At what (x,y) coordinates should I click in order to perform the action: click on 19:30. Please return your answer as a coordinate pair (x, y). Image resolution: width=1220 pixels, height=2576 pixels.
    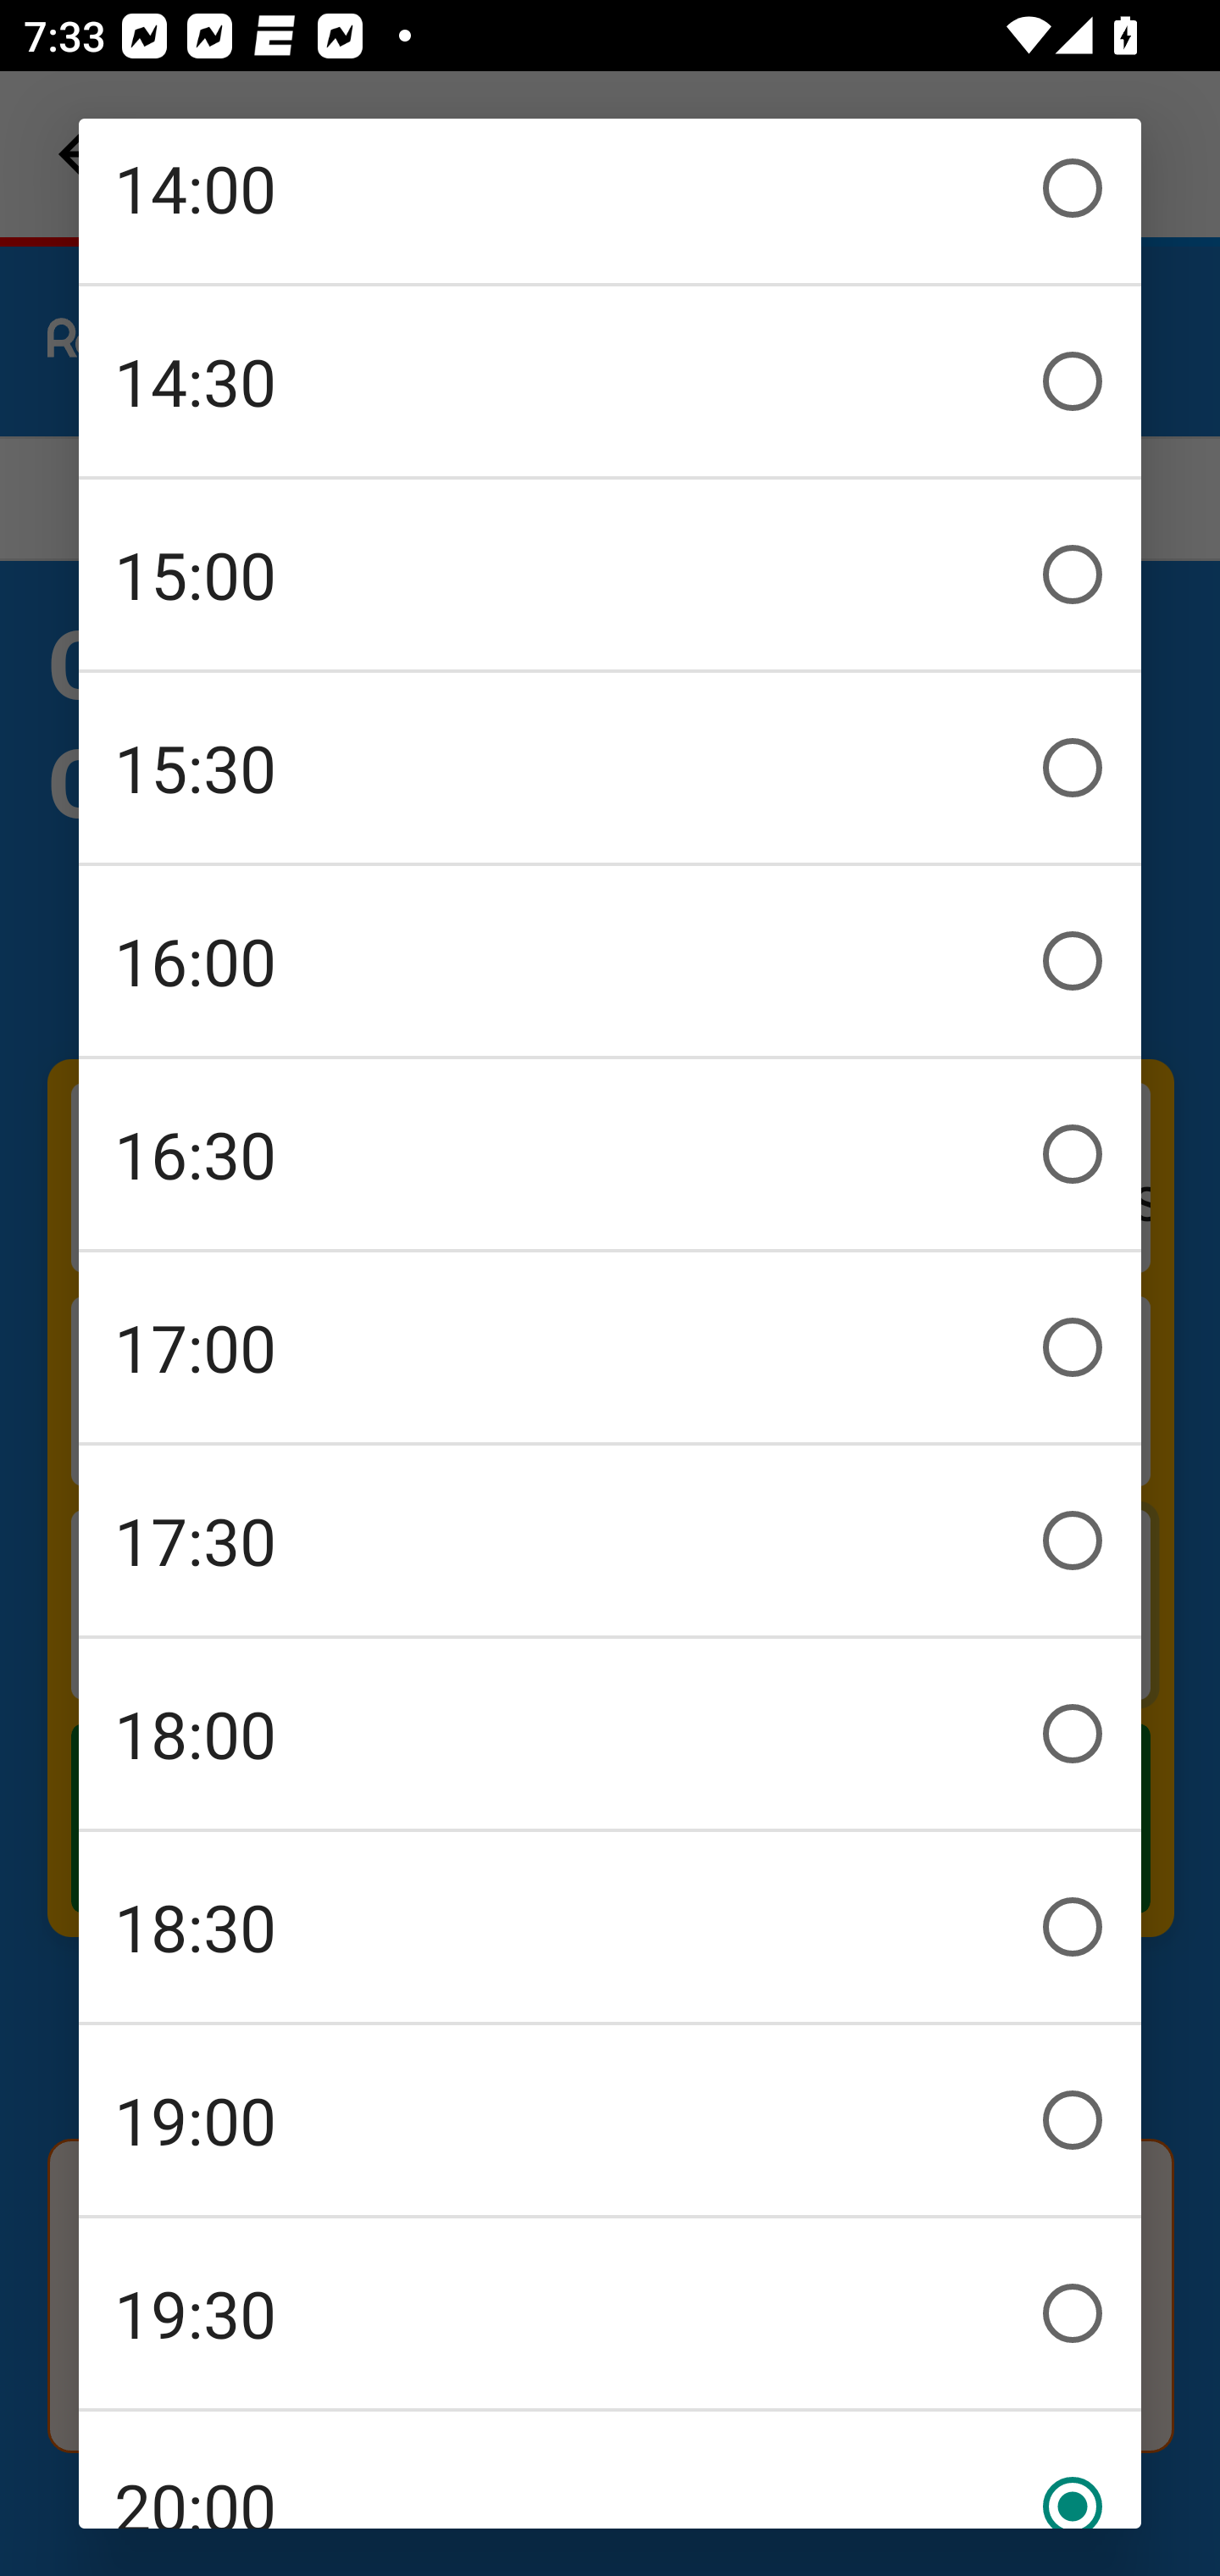
    Looking at the image, I should click on (610, 2313).